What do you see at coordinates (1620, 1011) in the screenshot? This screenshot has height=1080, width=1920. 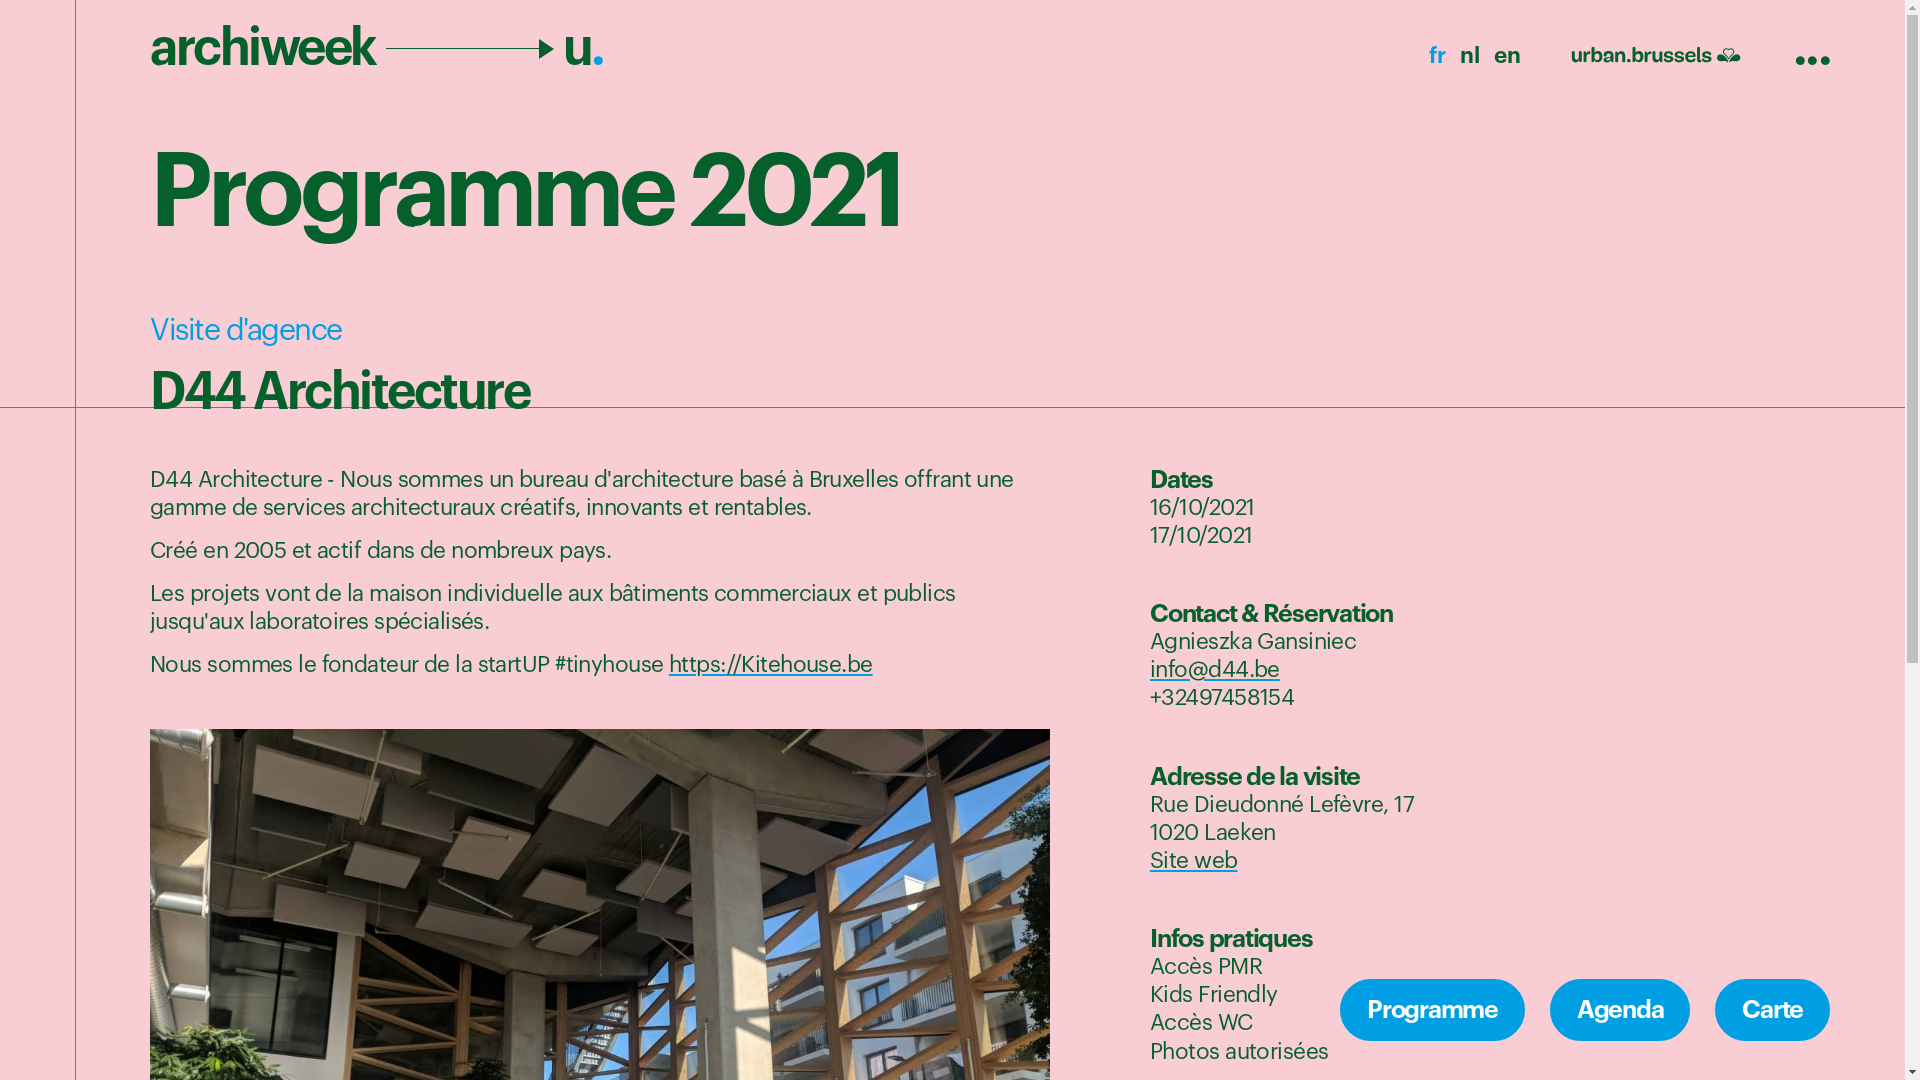 I see `Agenda` at bounding box center [1620, 1011].